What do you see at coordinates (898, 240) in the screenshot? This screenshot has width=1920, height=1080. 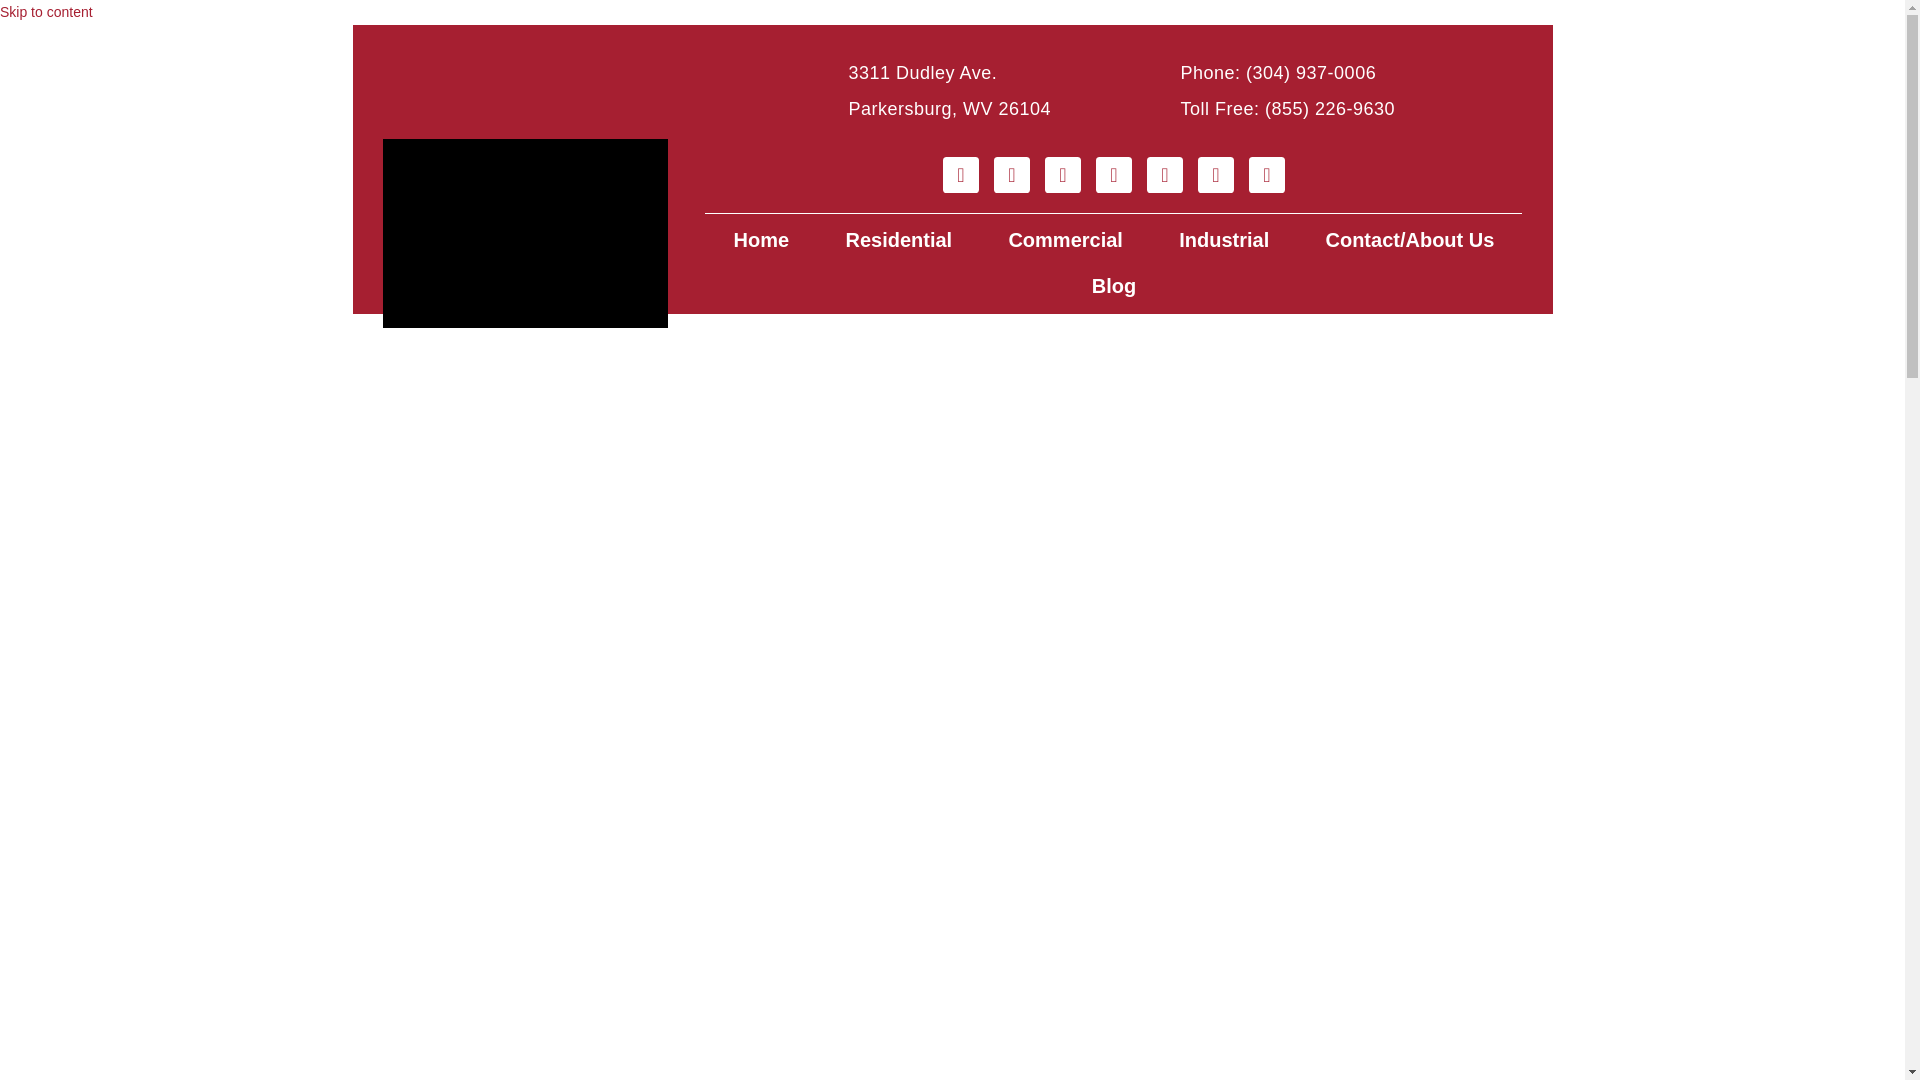 I see `Residential` at bounding box center [898, 240].